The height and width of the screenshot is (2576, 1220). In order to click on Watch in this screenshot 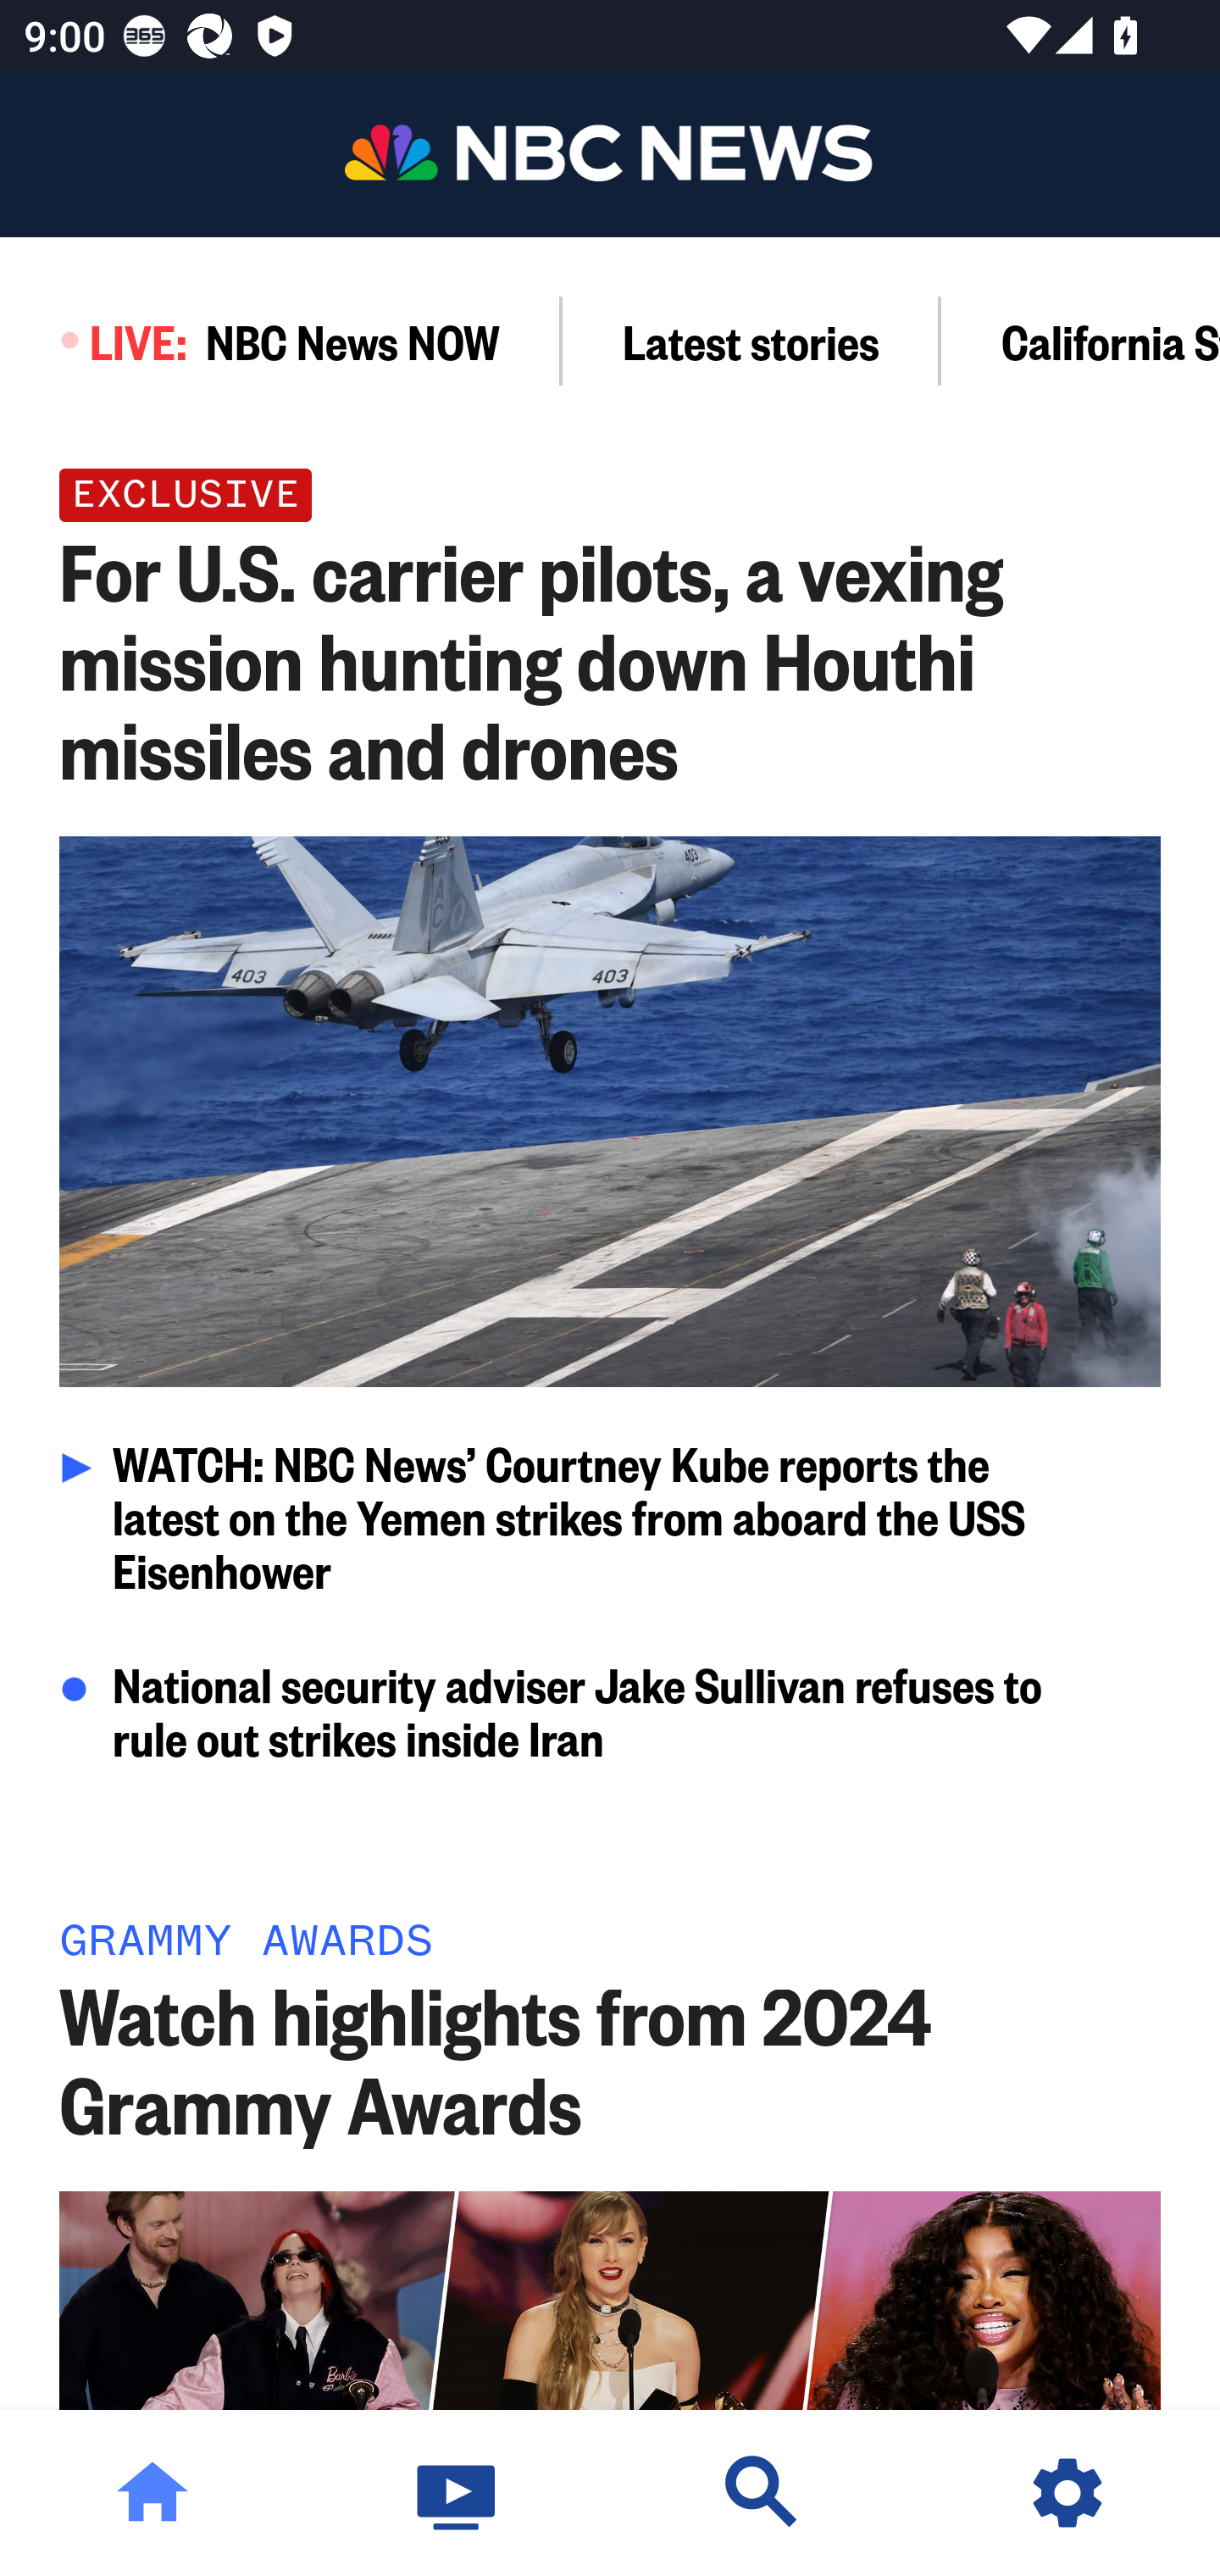, I will do `click(457, 2493)`.